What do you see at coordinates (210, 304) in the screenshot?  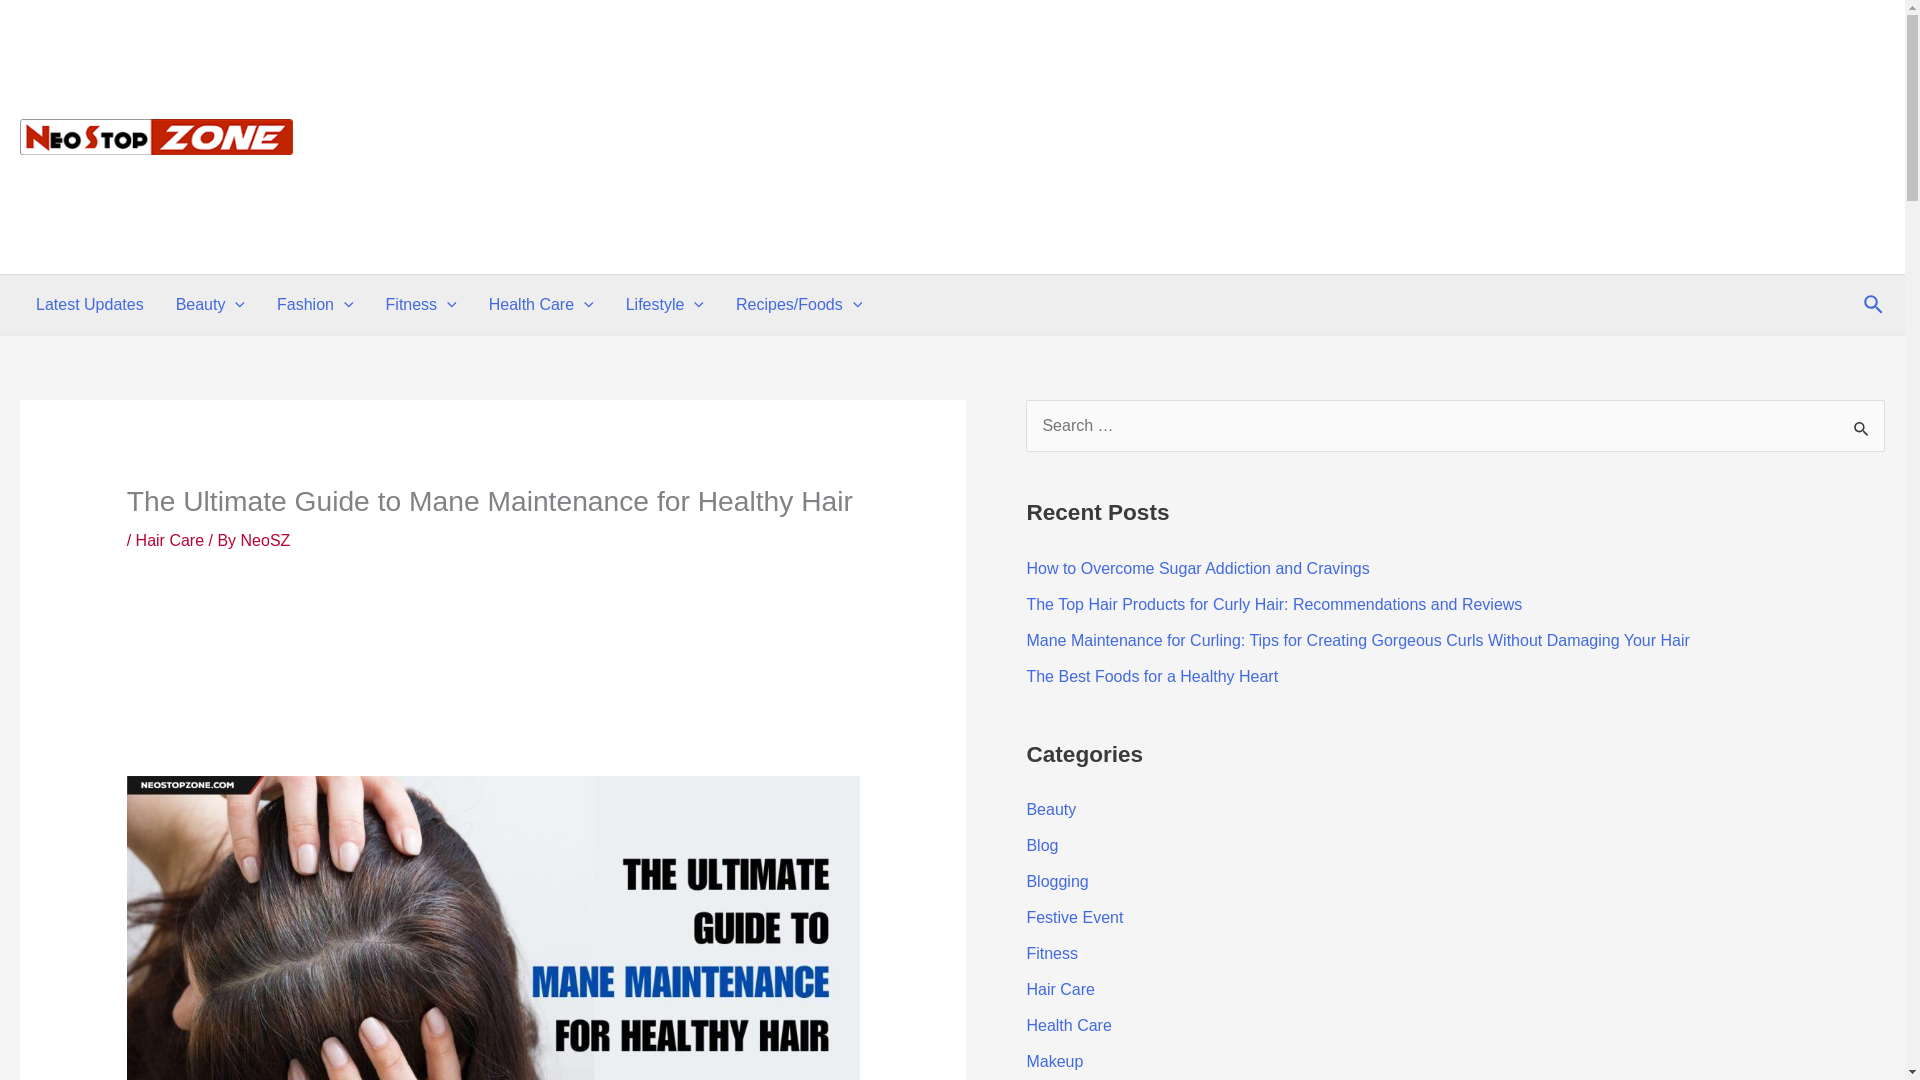 I see `Beauty` at bounding box center [210, 304].